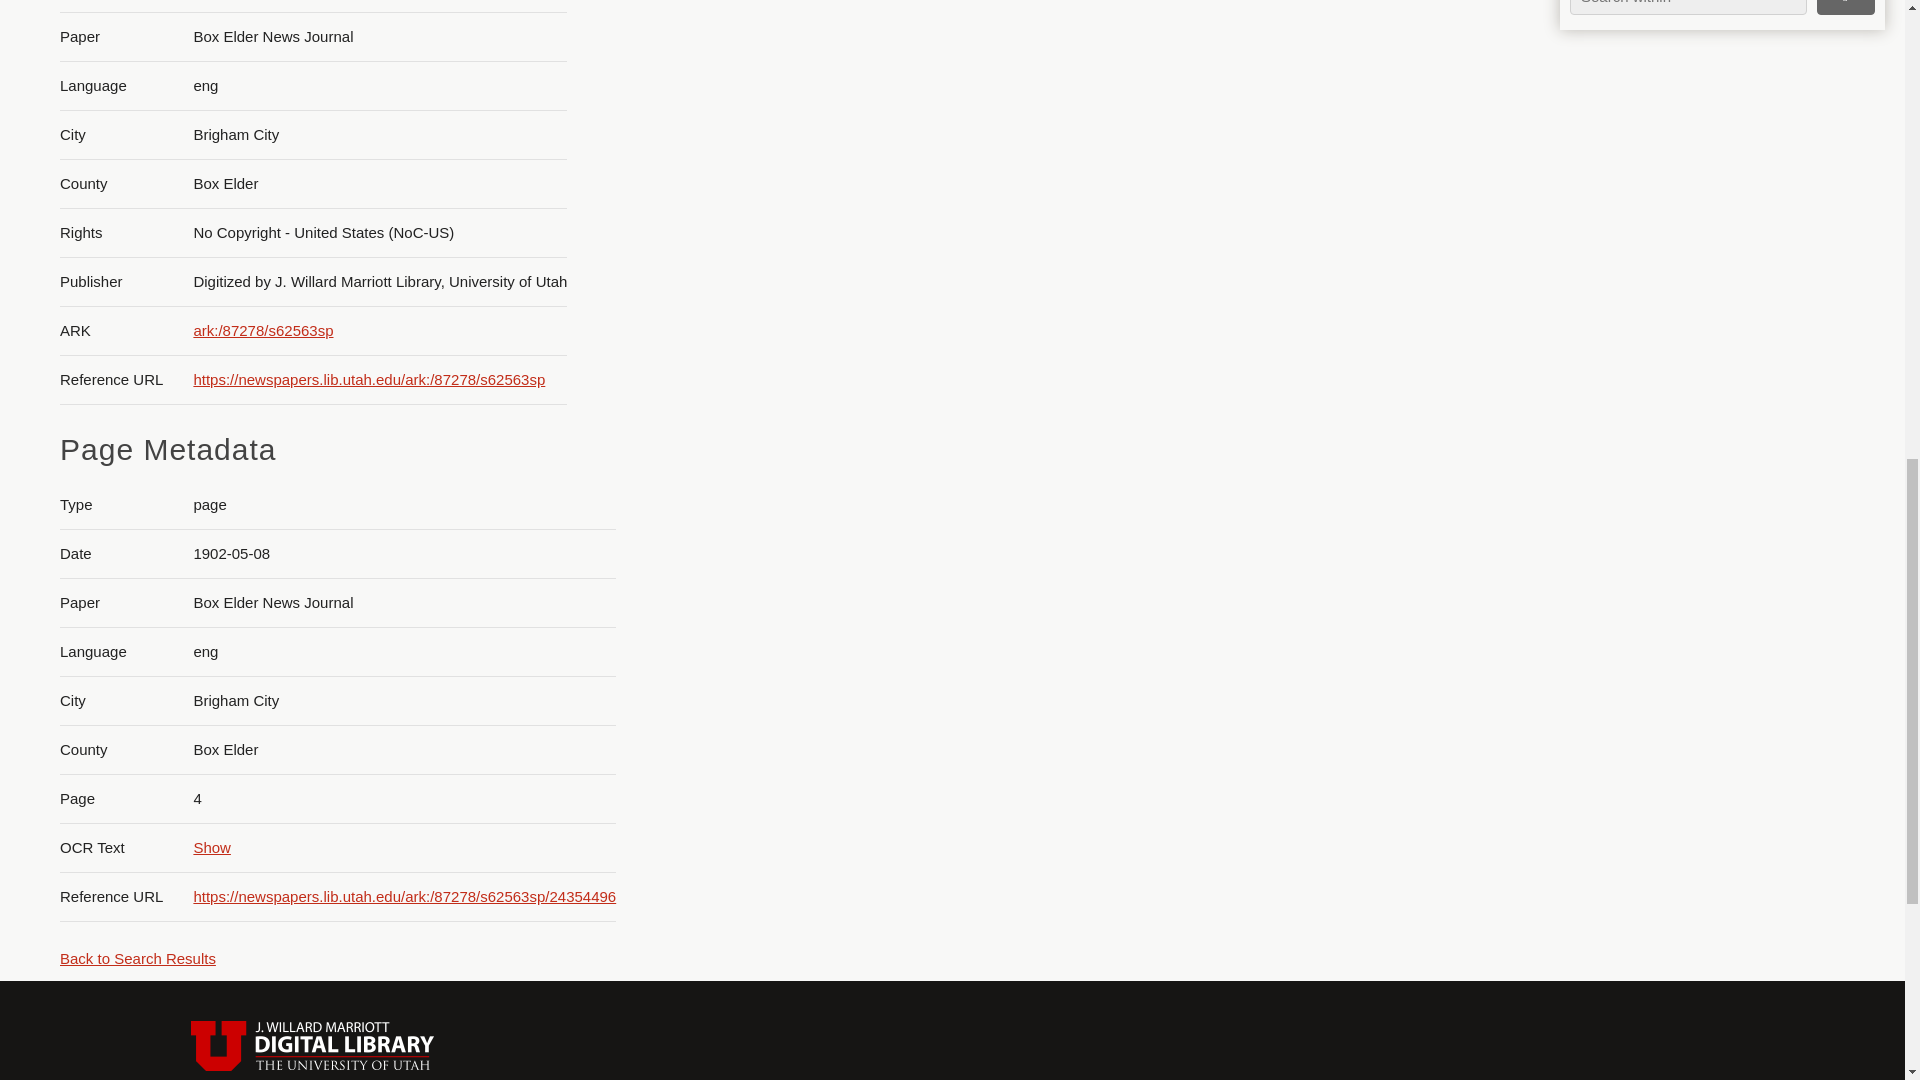 Image resolution: width=1920 pixels, height=1080 pixels. What do you see at coordinates (212, 848) in the screenshot?
I see `Show` at bounding box center [212, 848].